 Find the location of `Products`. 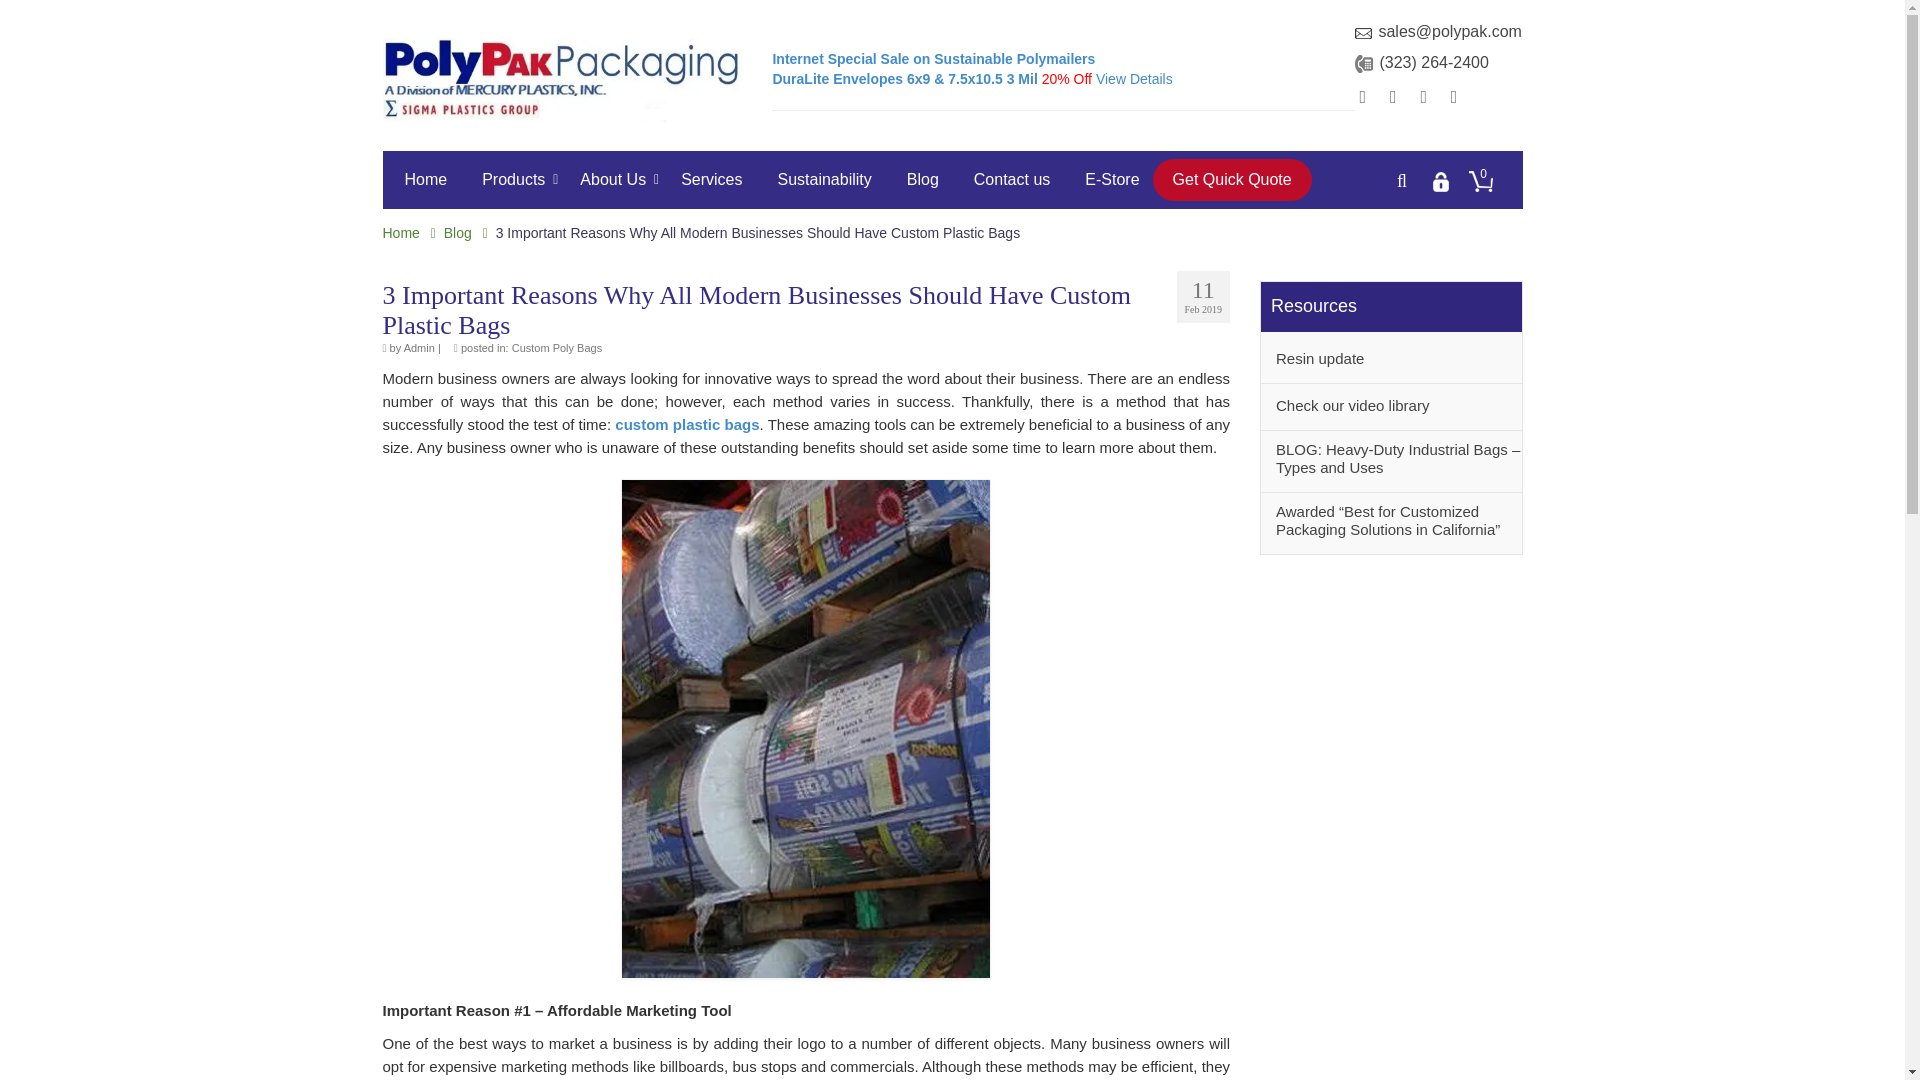

Products is located at coordinates (509, 180).